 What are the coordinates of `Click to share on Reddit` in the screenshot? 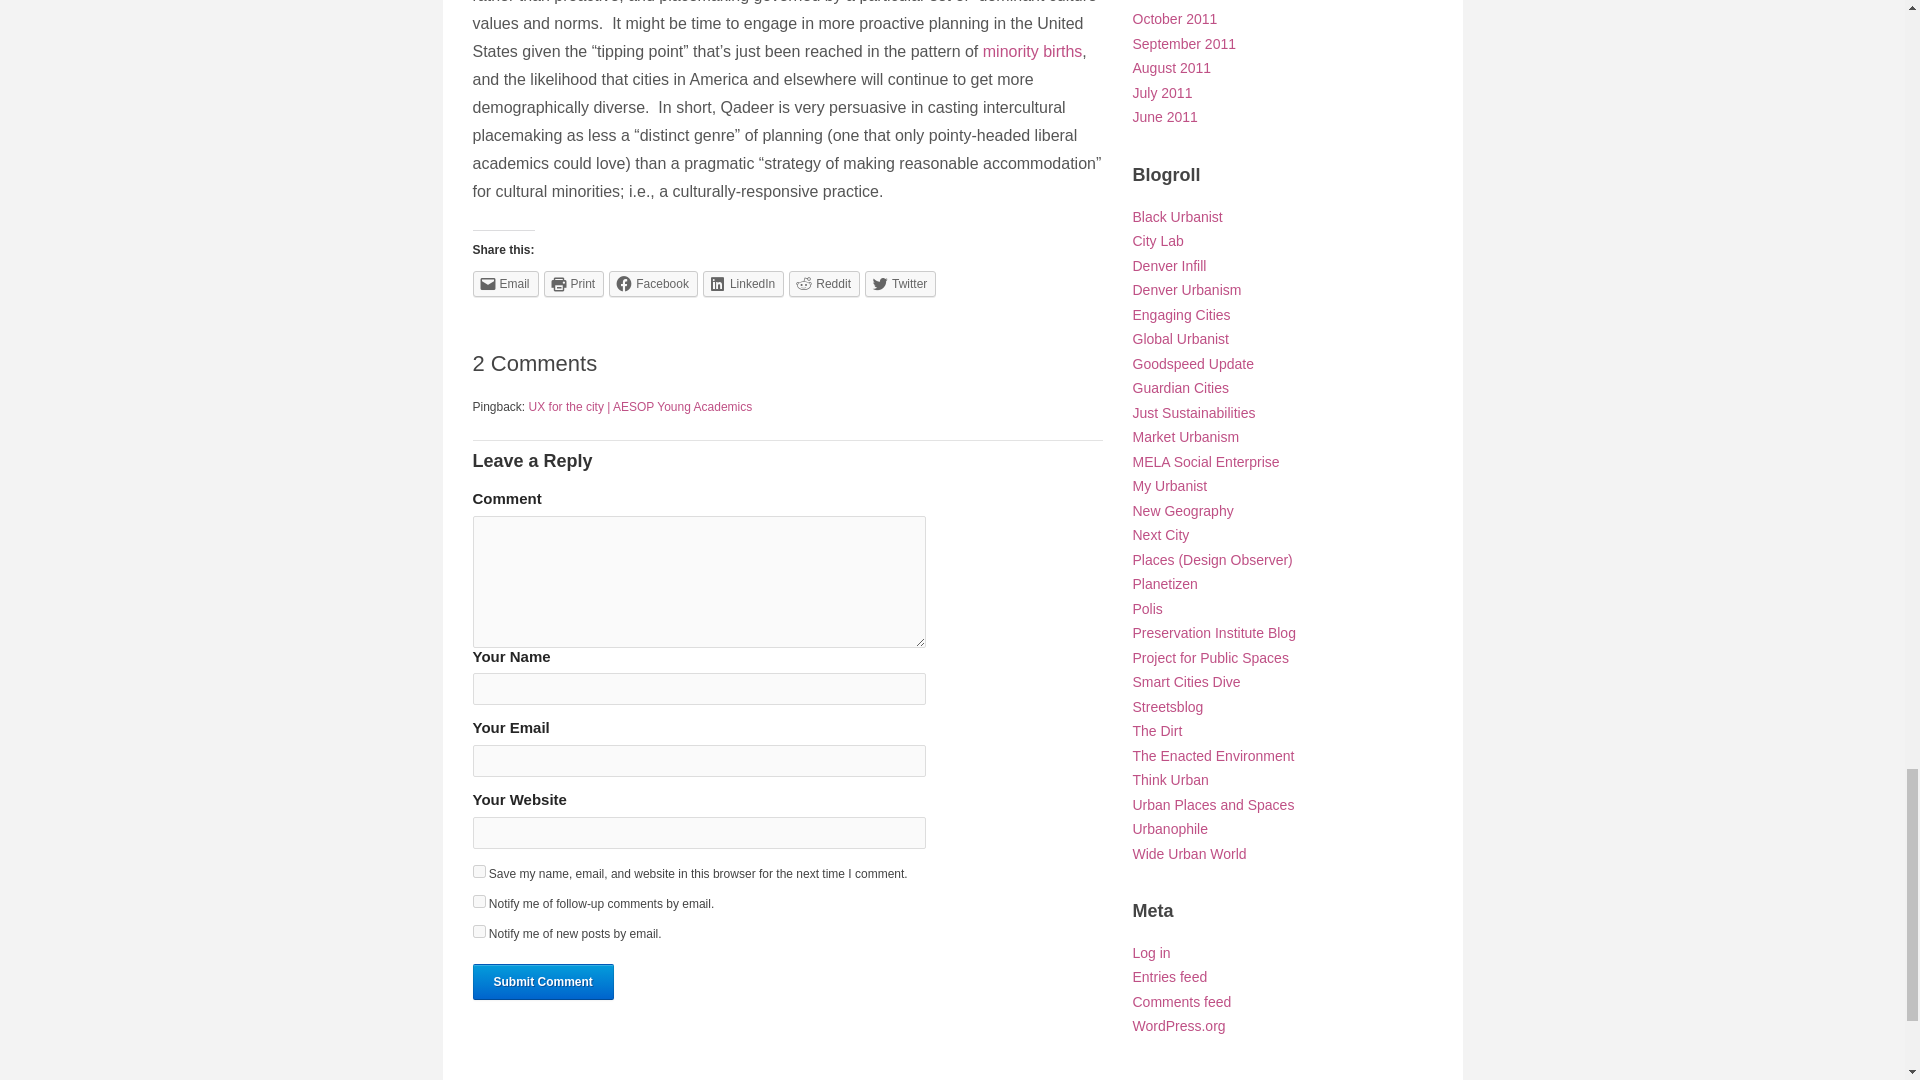 It's located at (824, 284).